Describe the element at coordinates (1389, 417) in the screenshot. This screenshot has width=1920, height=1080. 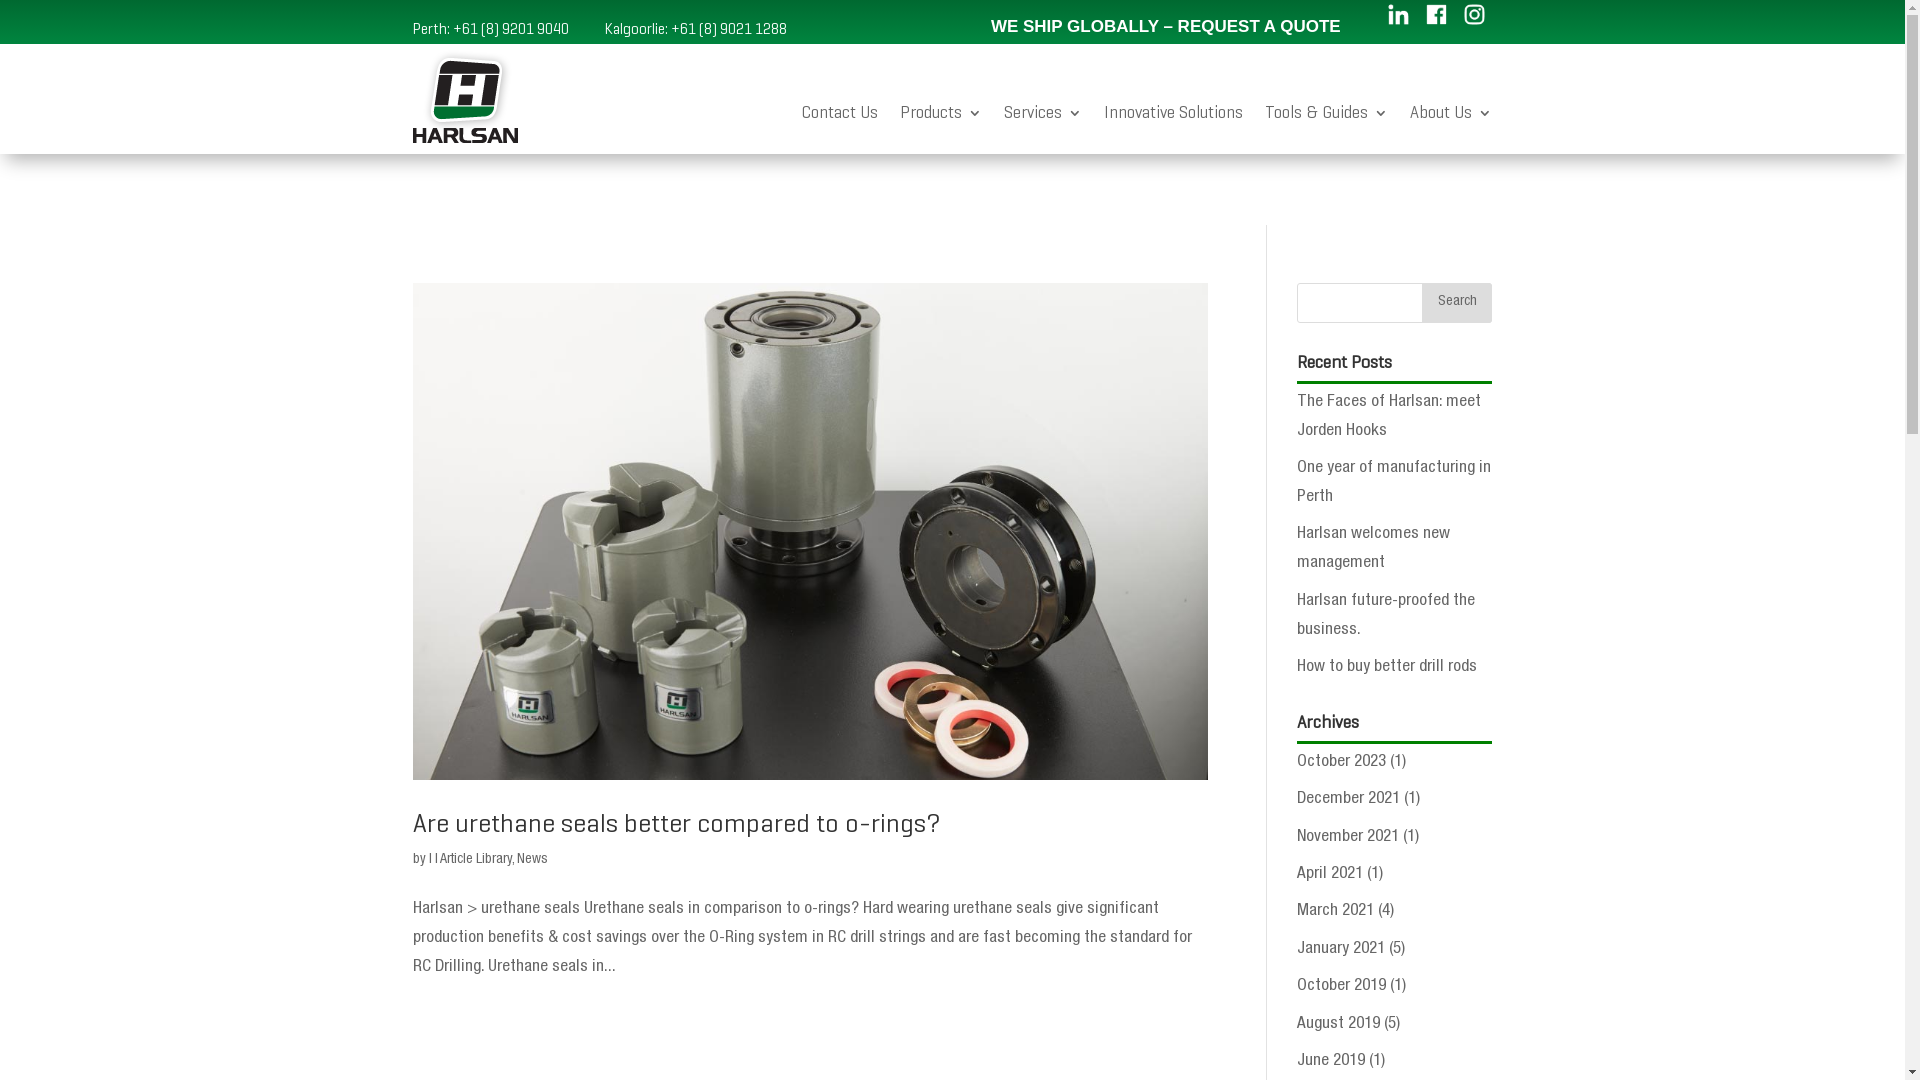
I see `The Faces of Harlsan: meet Jorden Hooks` at that location.